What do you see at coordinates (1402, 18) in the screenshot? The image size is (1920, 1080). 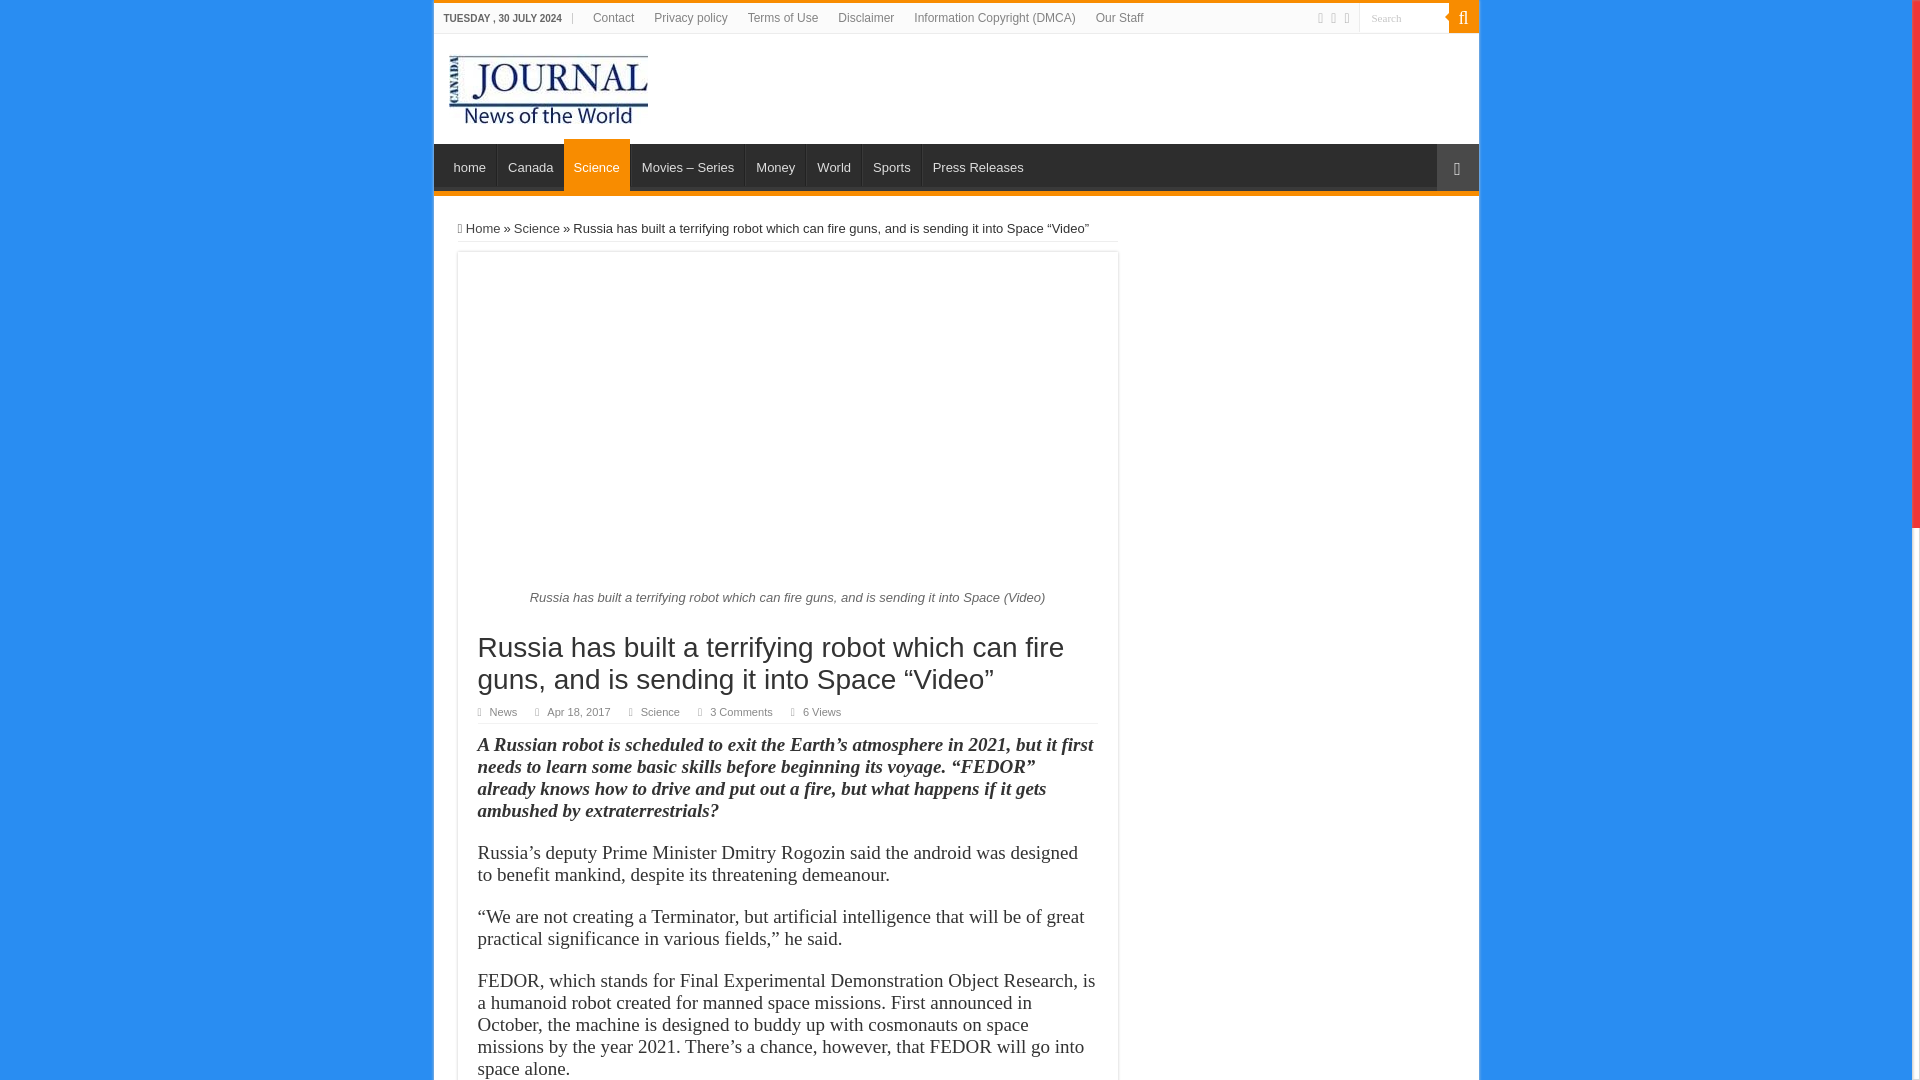 I see `Search` at bounding box center [1402, 18].